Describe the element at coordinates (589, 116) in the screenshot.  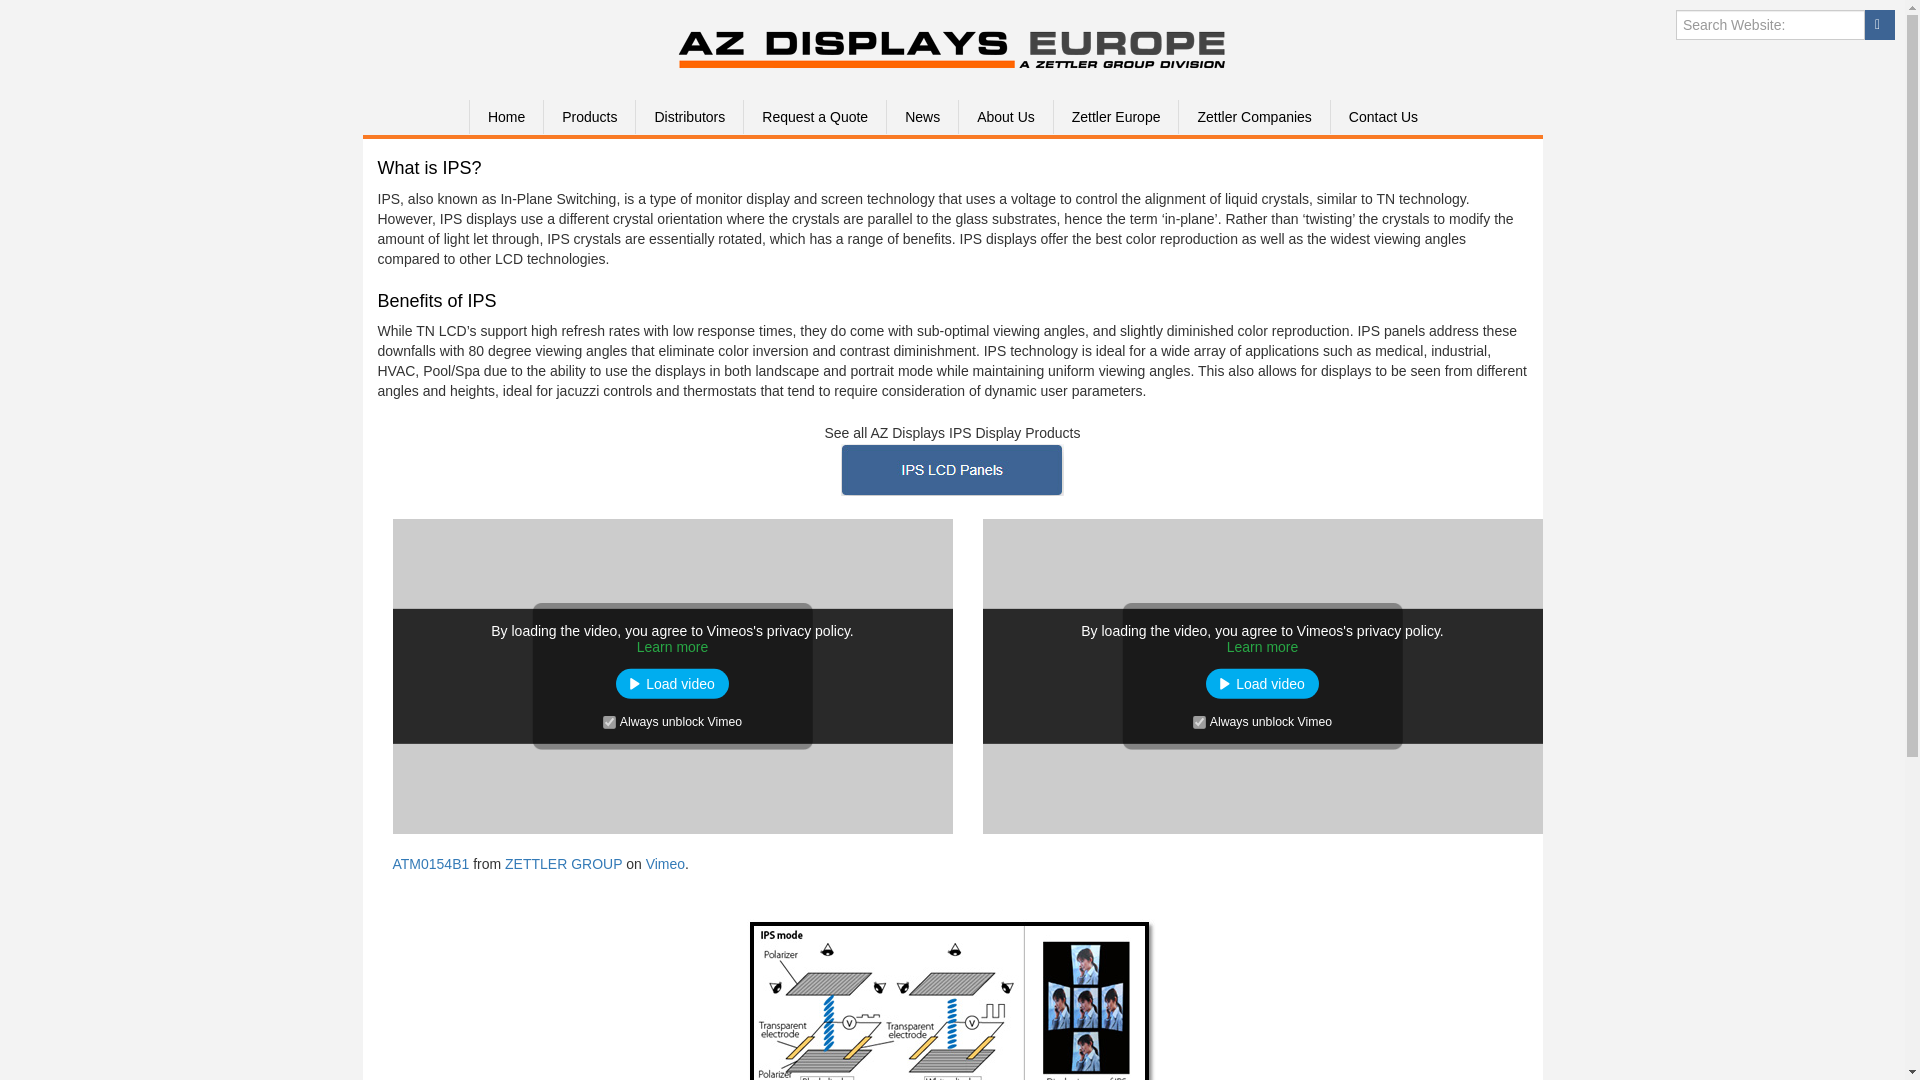
I see `Products` at that location.